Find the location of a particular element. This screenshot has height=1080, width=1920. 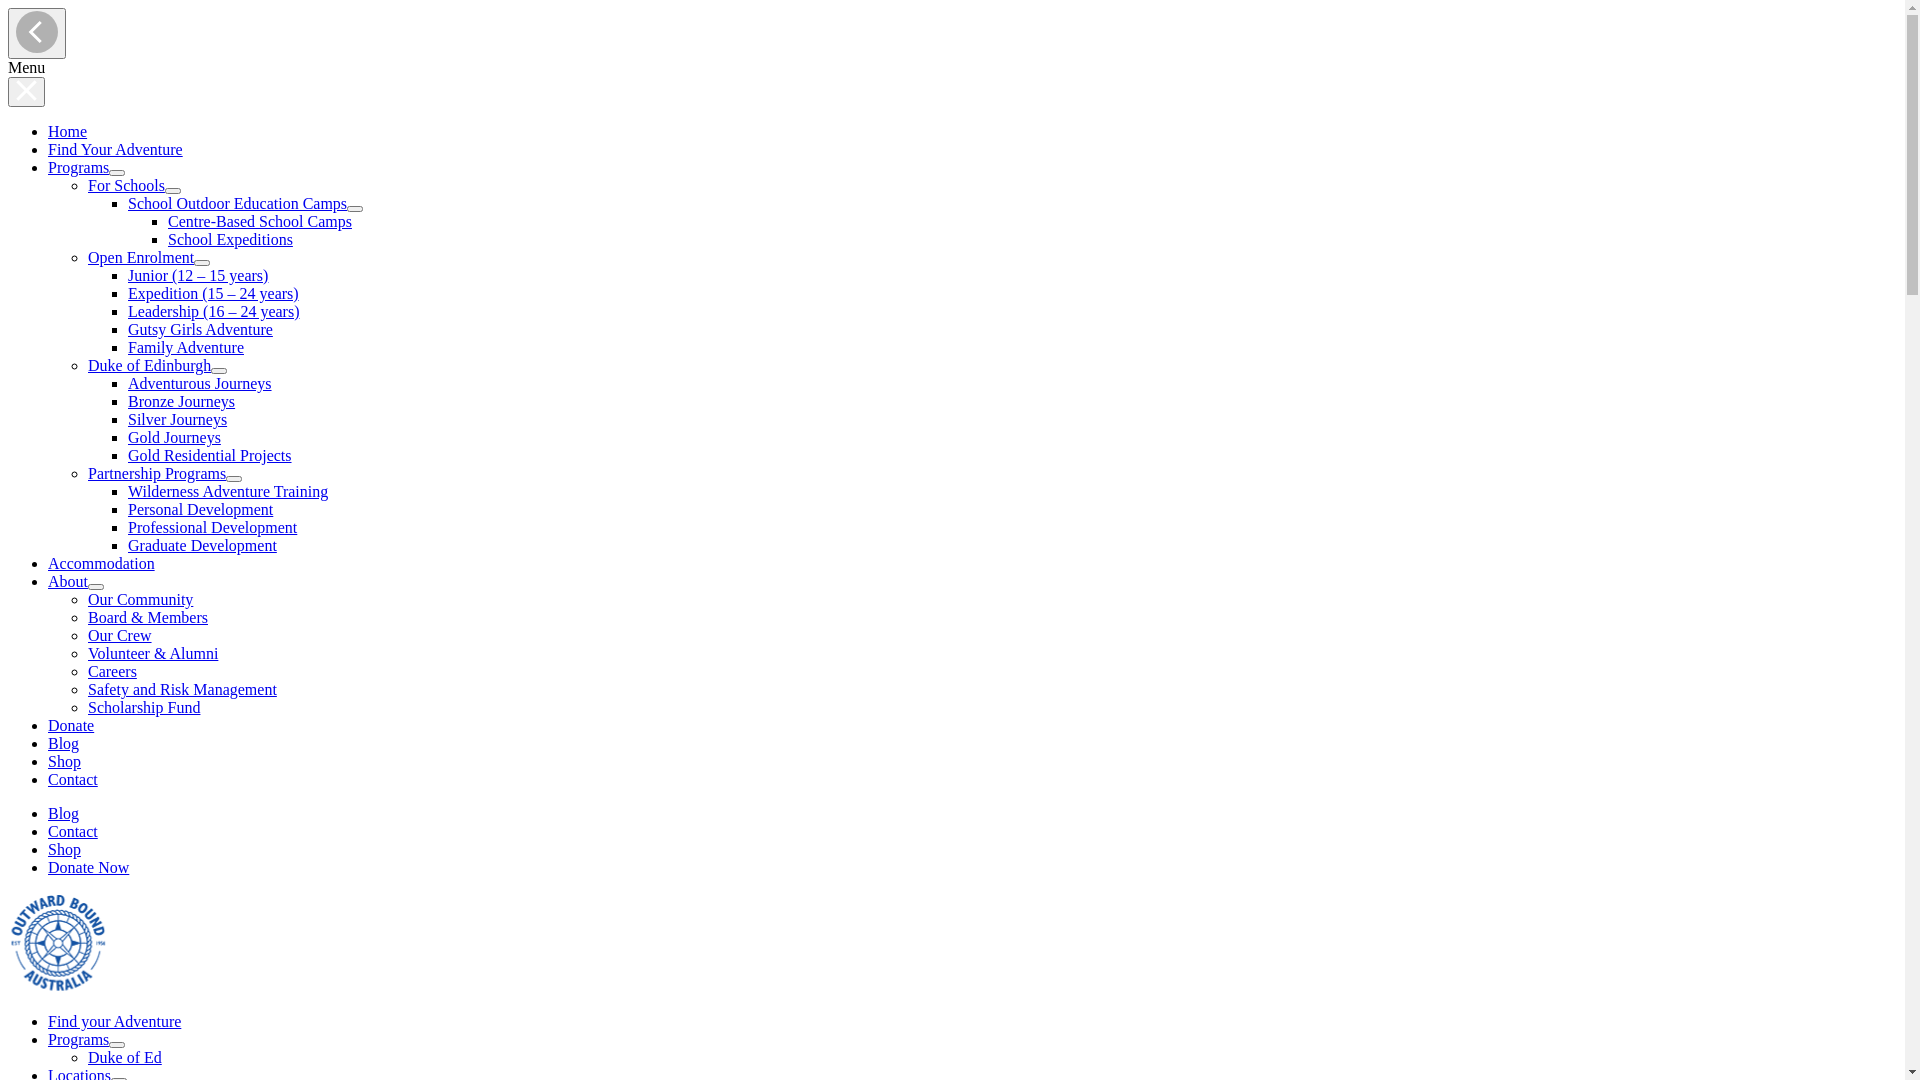

Accommodation is located at coordinates (102, 564).